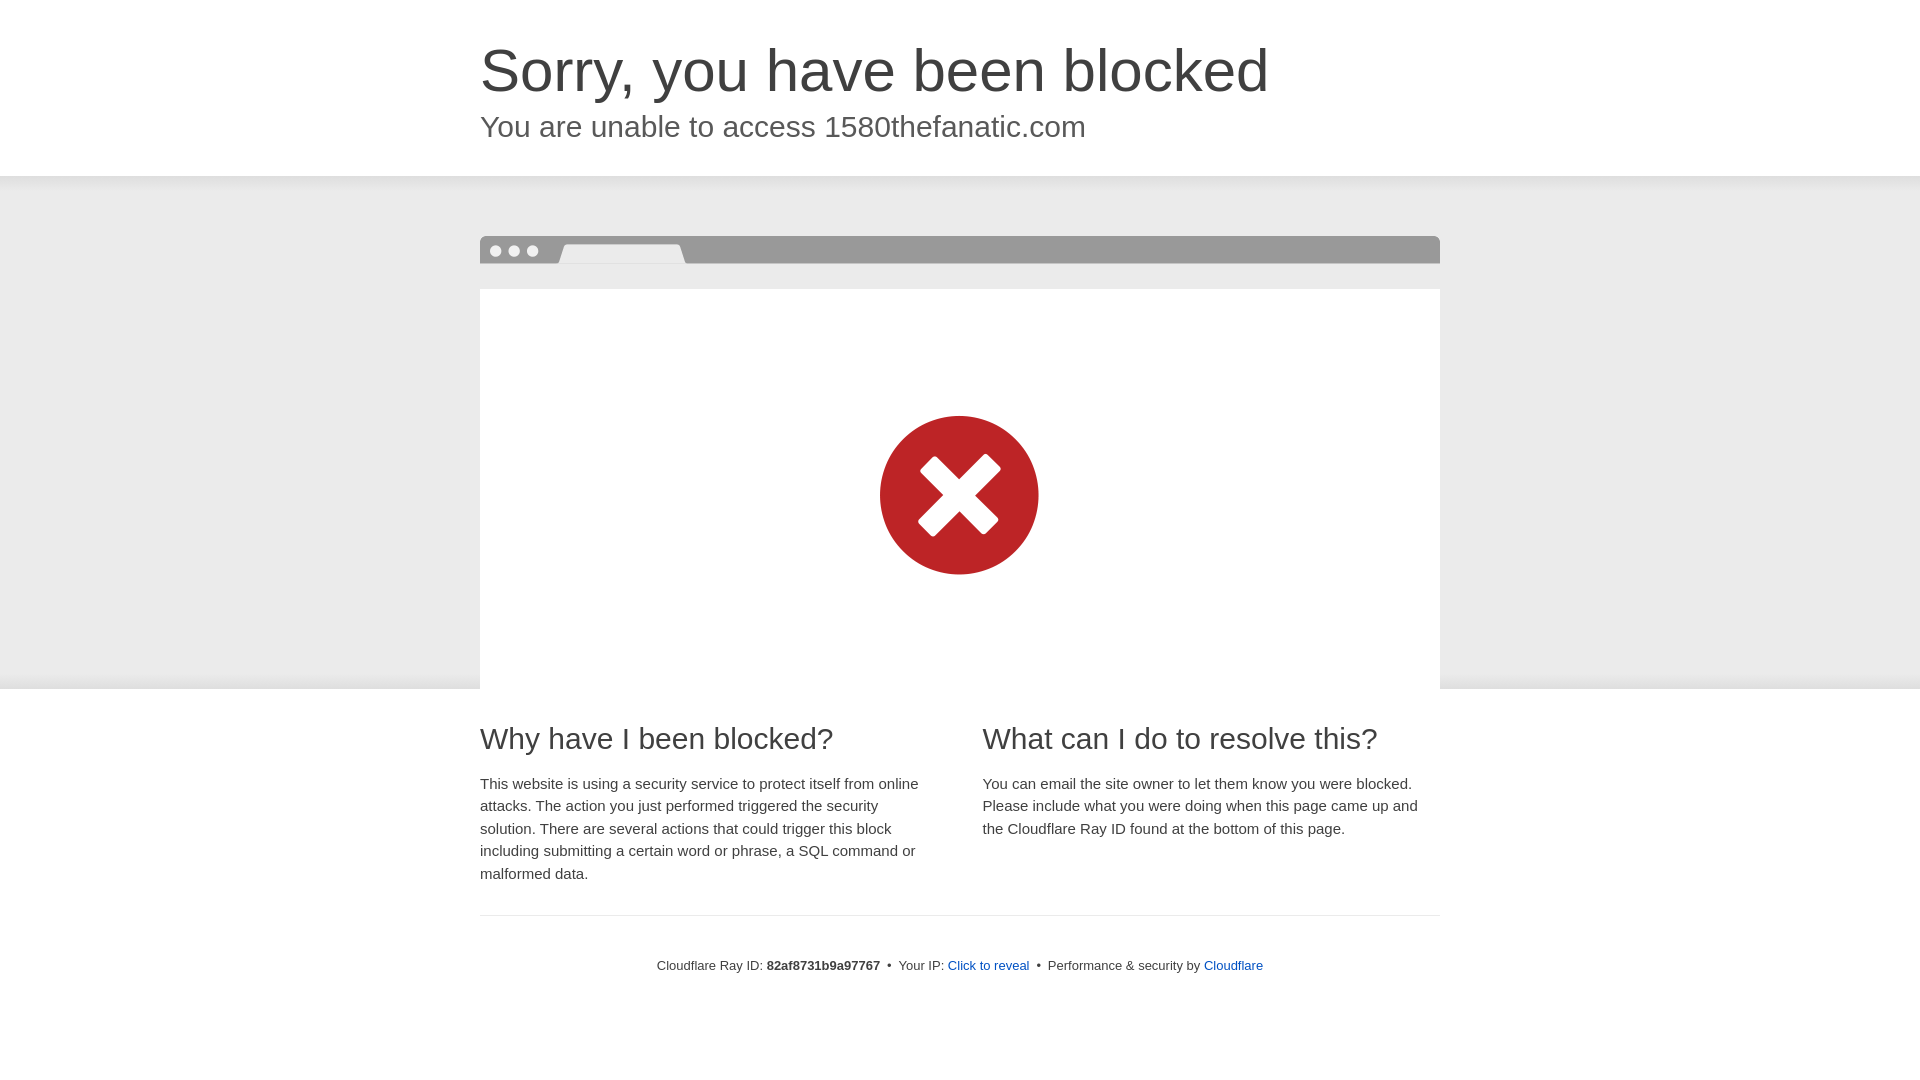 Image resolution: width=1920 pixels, height=1080 pixels. What do you see at coordinates (989, 966) in the screenshot?
I see `Click to reveal` at bounding box center [989, 966].